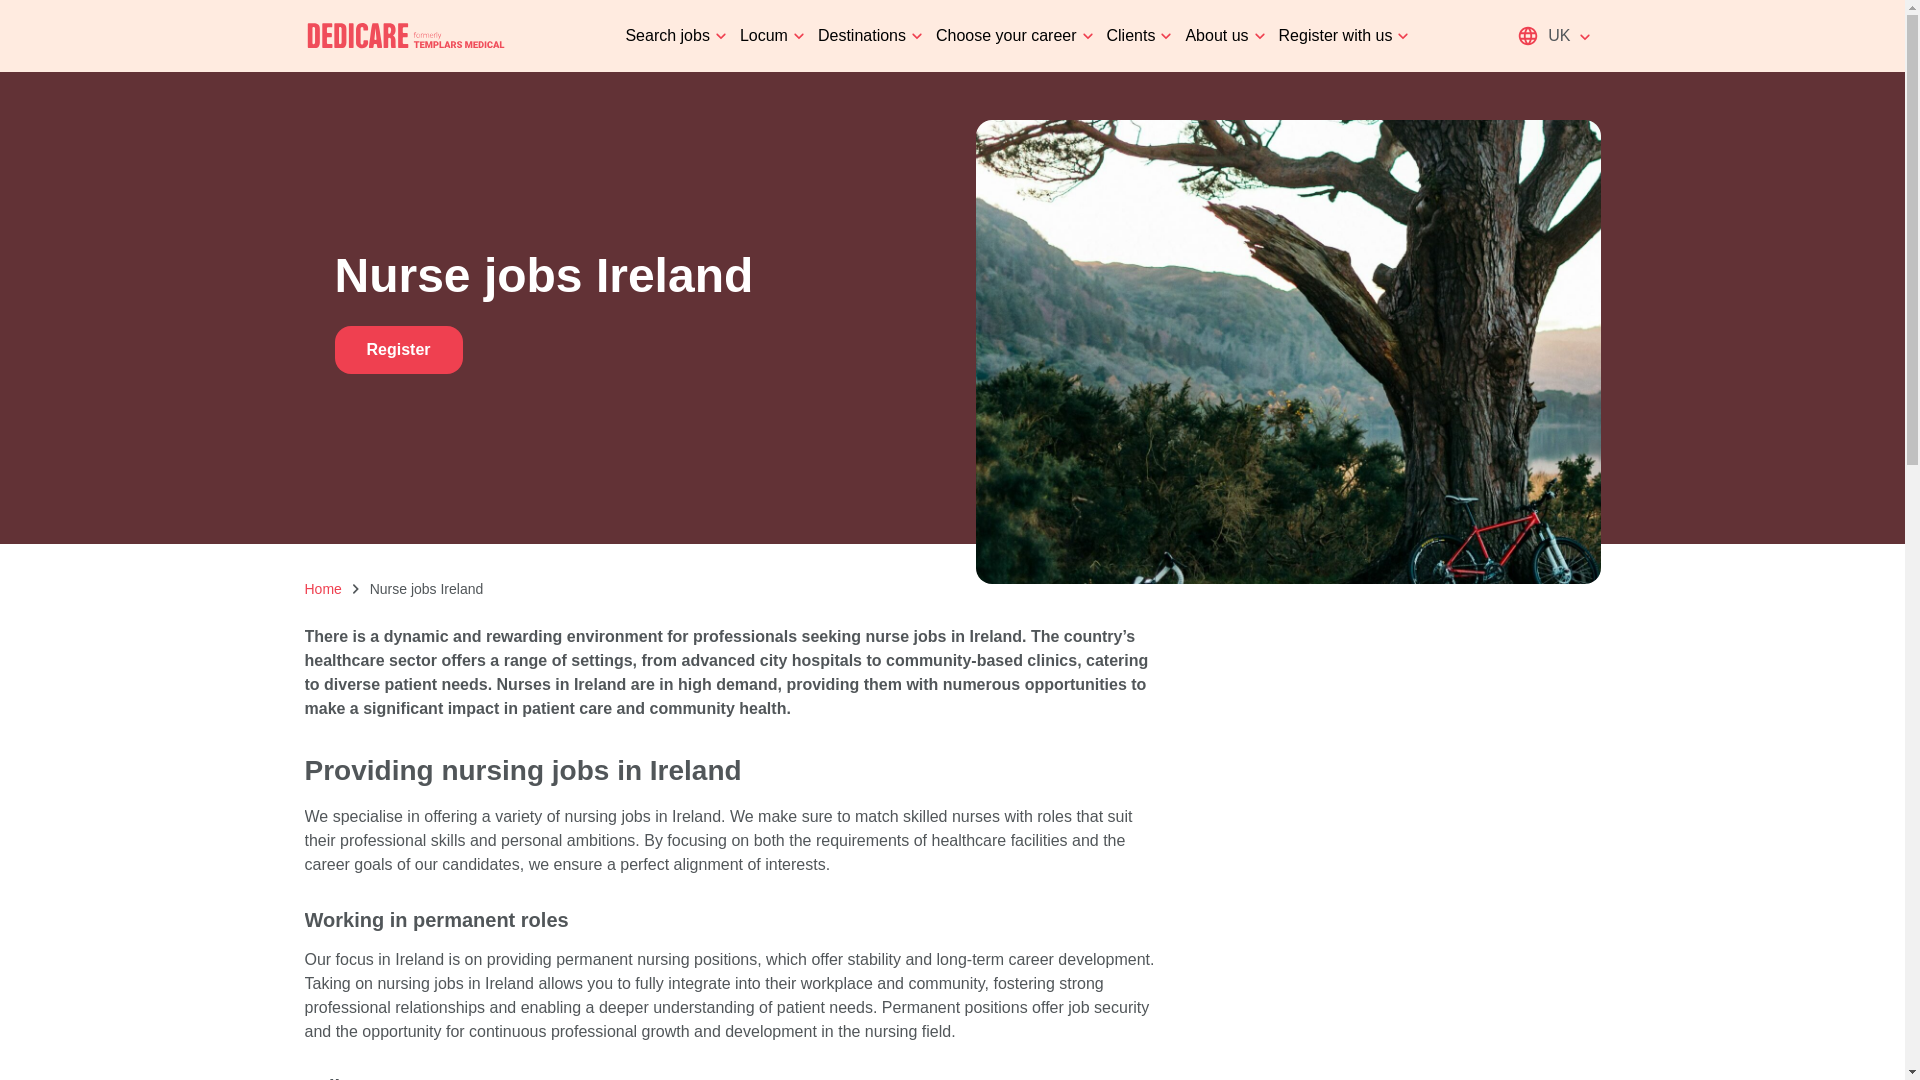  Describe the element at coordinates (862, 36) in the screenshot. I see `Destinations` at that location.